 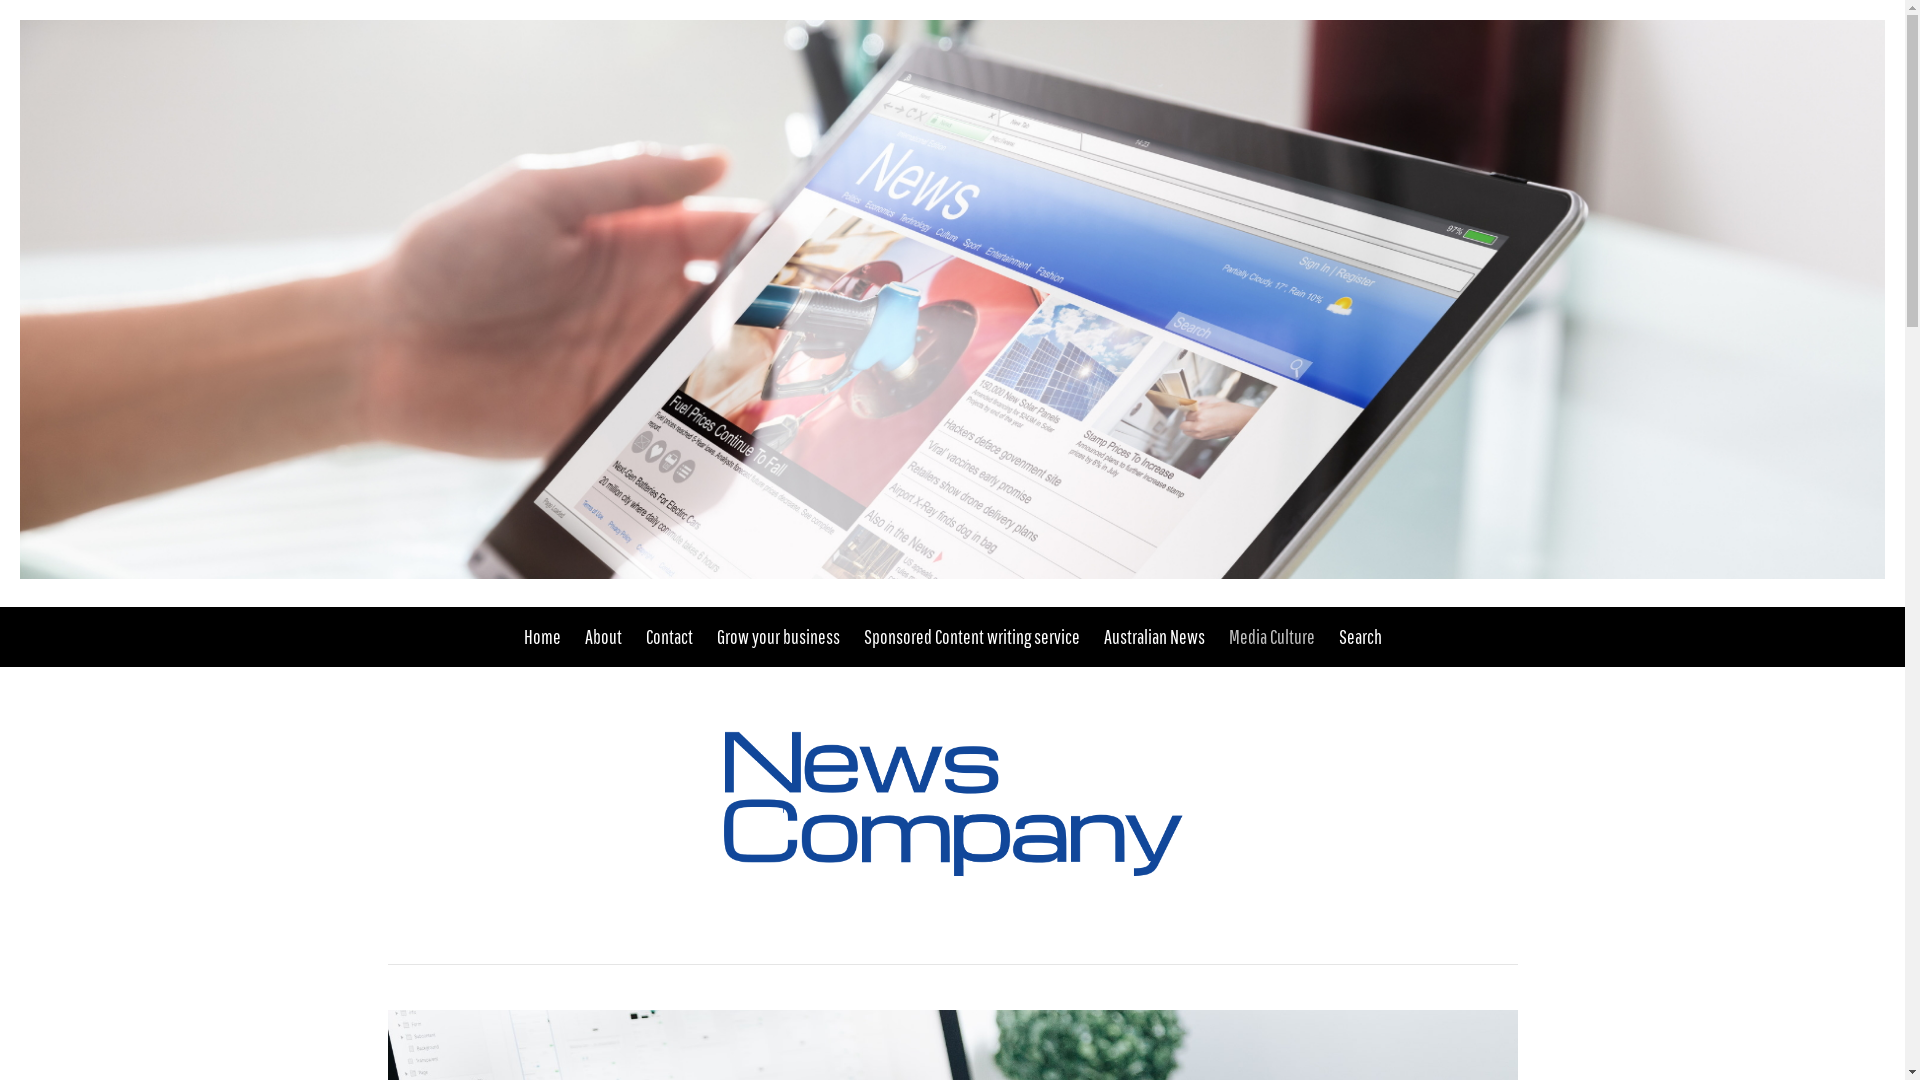 I want to click on Contact, so click(x=670, y=637).